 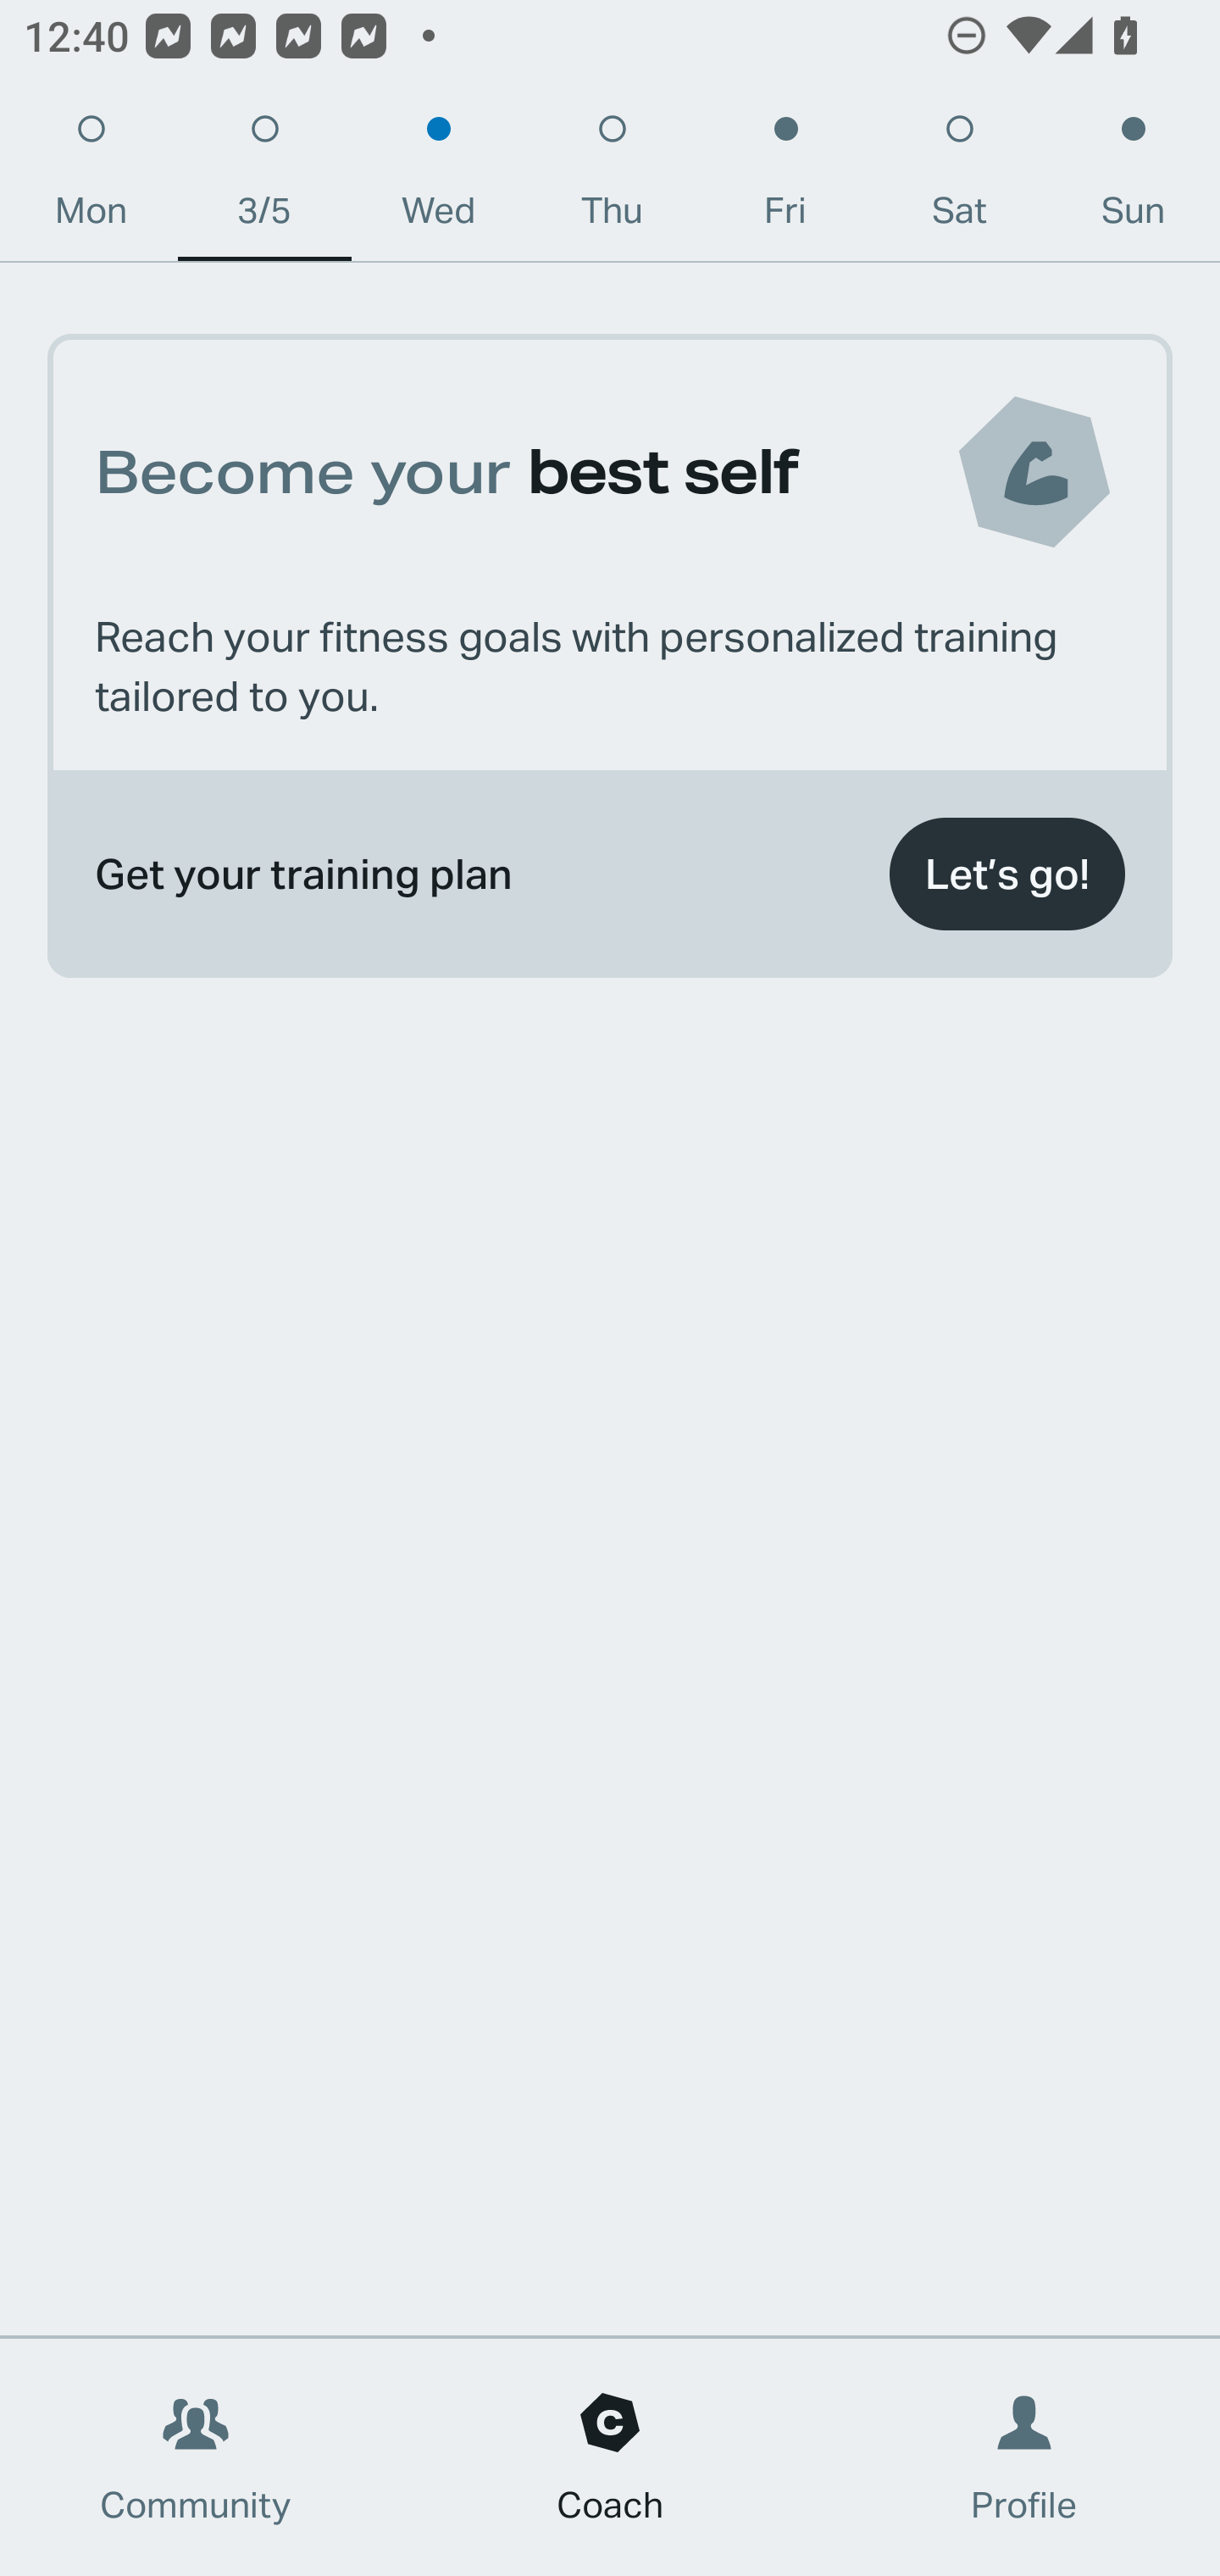 What do you see at coordinates (91, 178) in the screenshot?
I see `Mon` at bounding box center [91, 178].